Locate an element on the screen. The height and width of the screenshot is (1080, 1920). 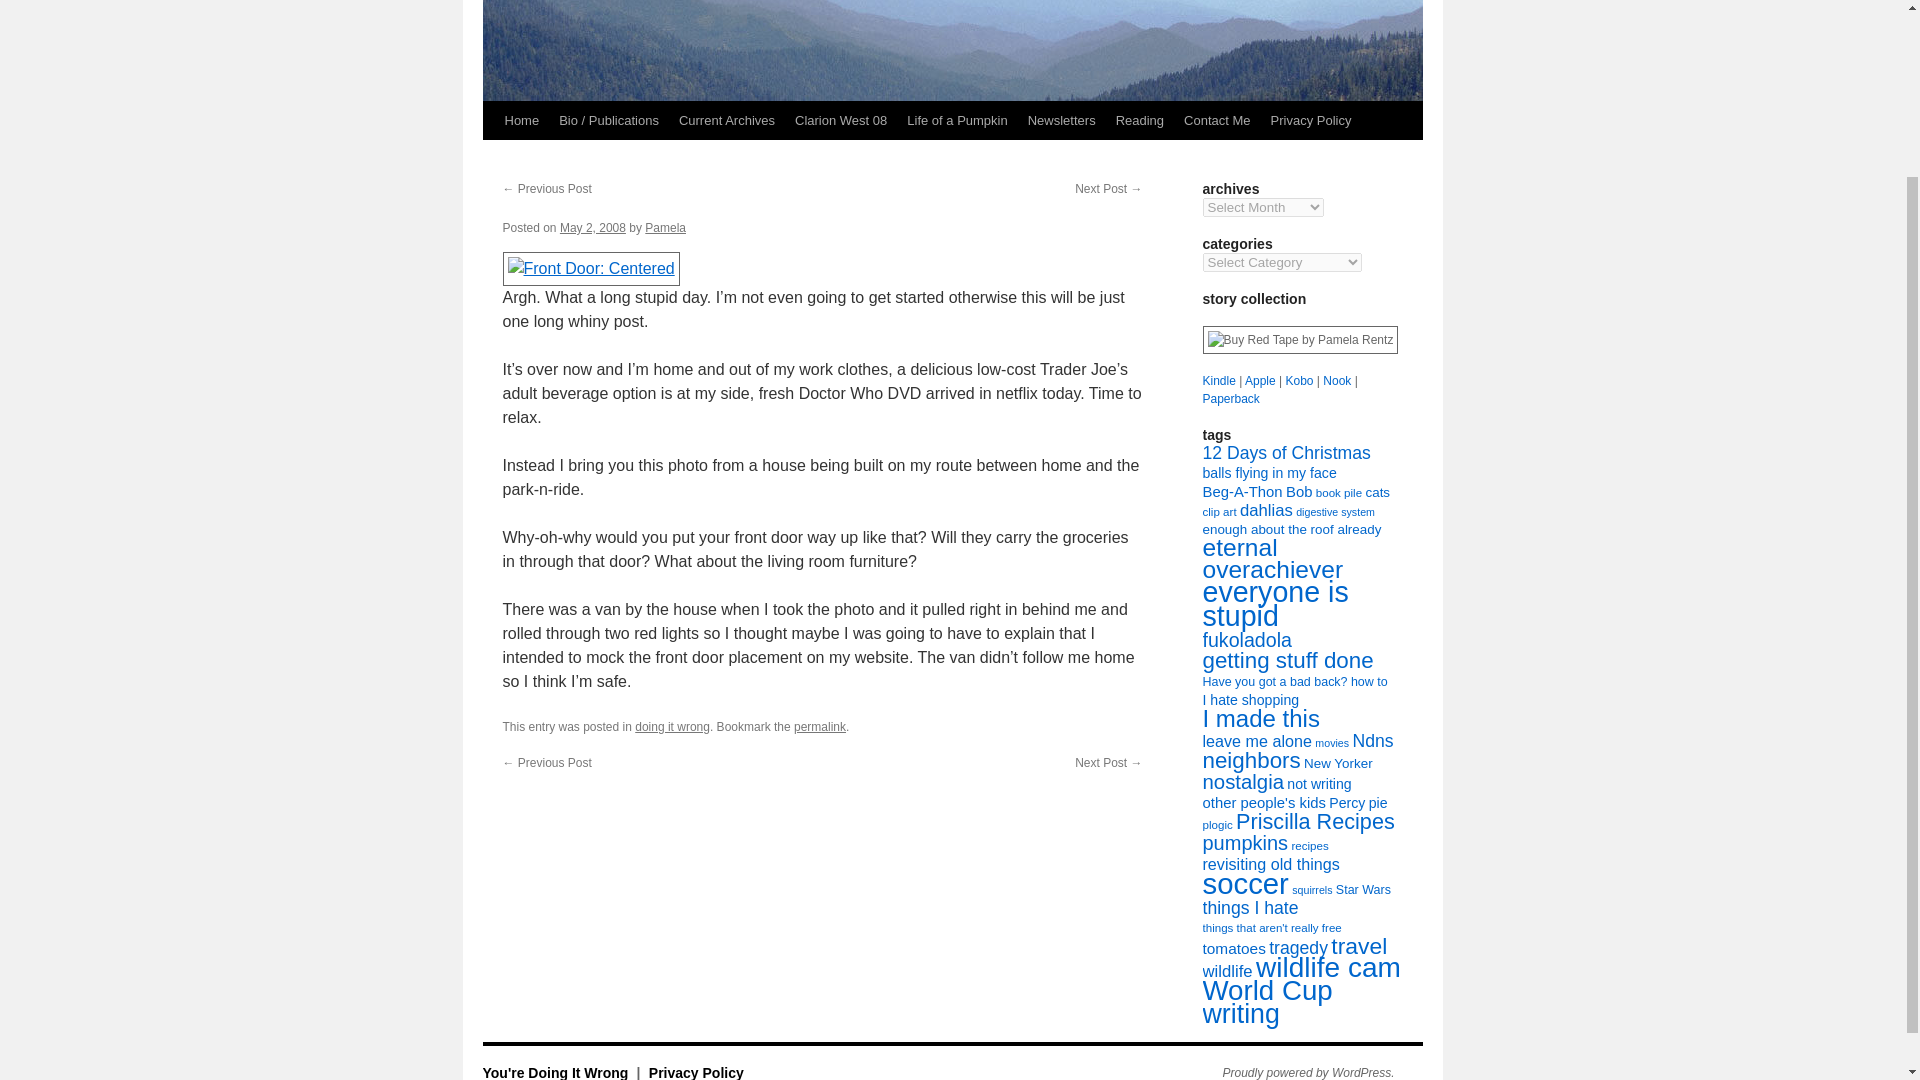
Paperback is located at coordinates (1230, 399).